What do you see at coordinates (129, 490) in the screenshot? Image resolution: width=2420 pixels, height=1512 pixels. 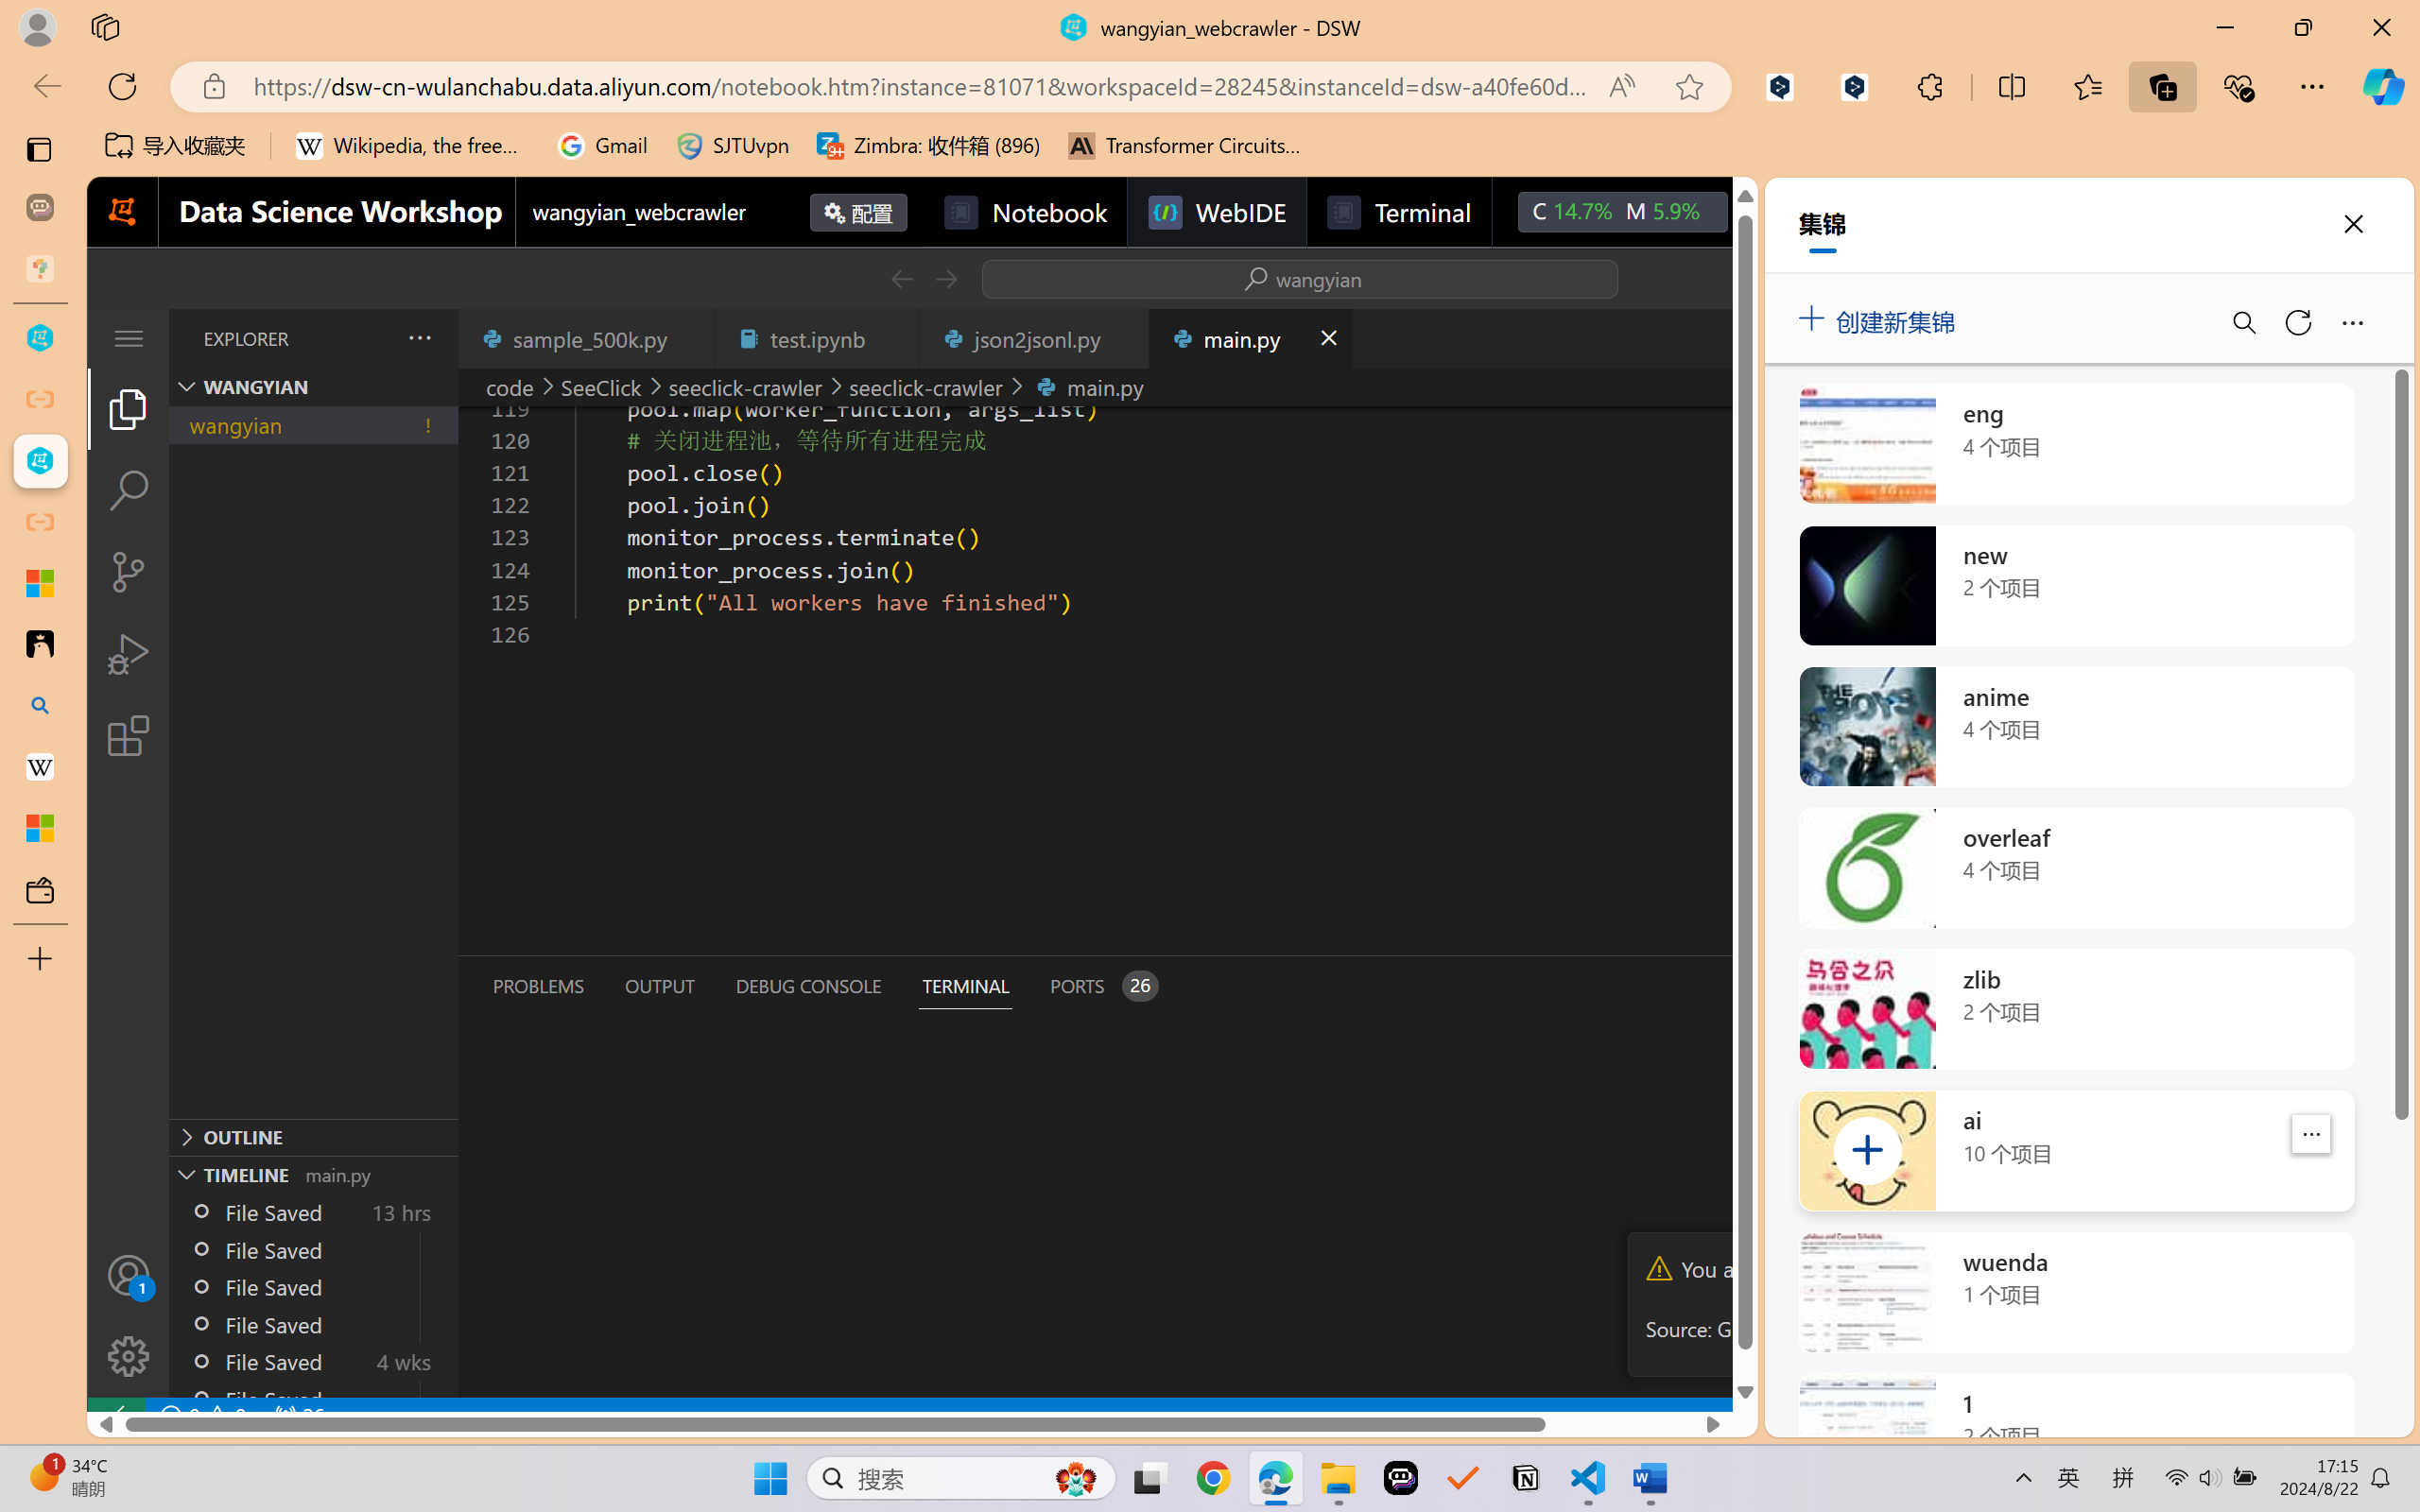 I see `Search (Ctrl+Shift+F)` at bounding box center [129, 490].